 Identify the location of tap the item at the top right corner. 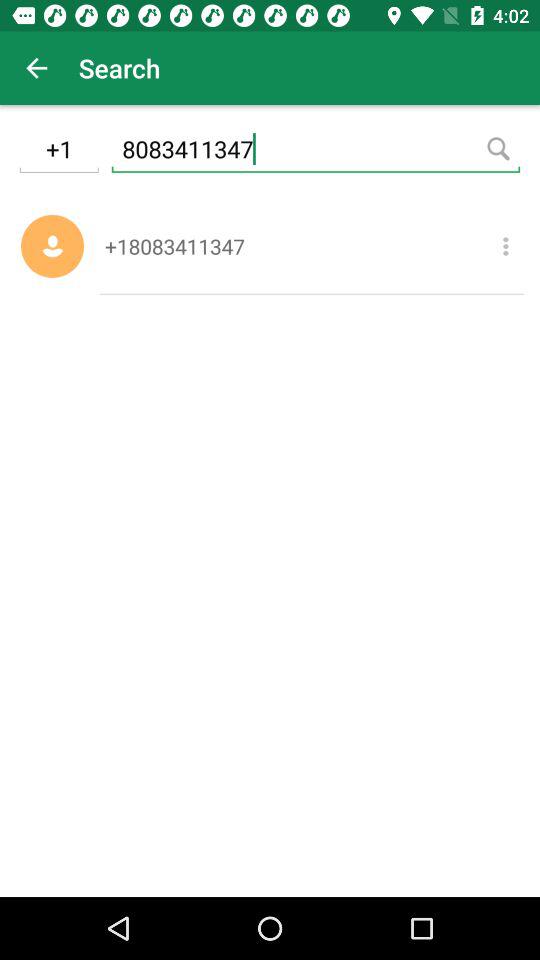
(506, 246).